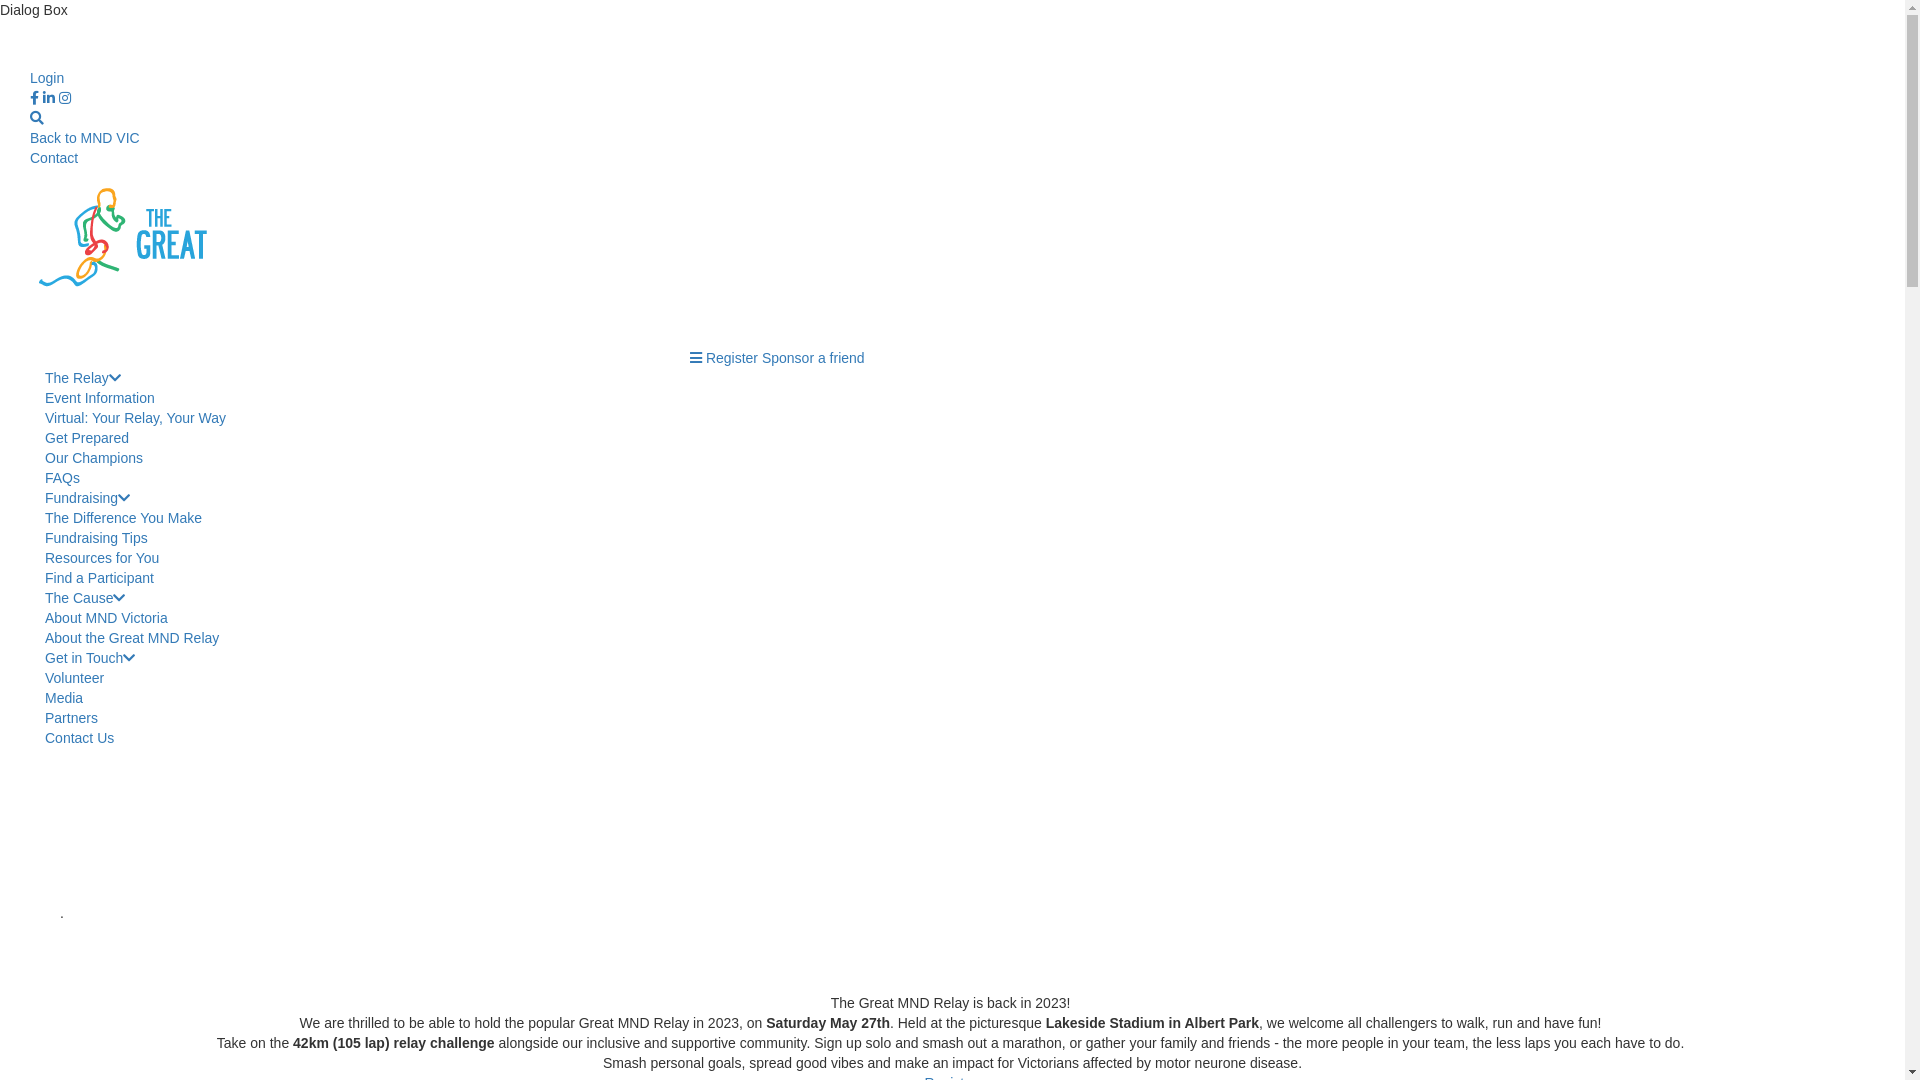 This screenshot has height=1080, width=1920. Describe the element at coordinates (106, 618) in the screenshot. I see `About MND Victoria` at that location.